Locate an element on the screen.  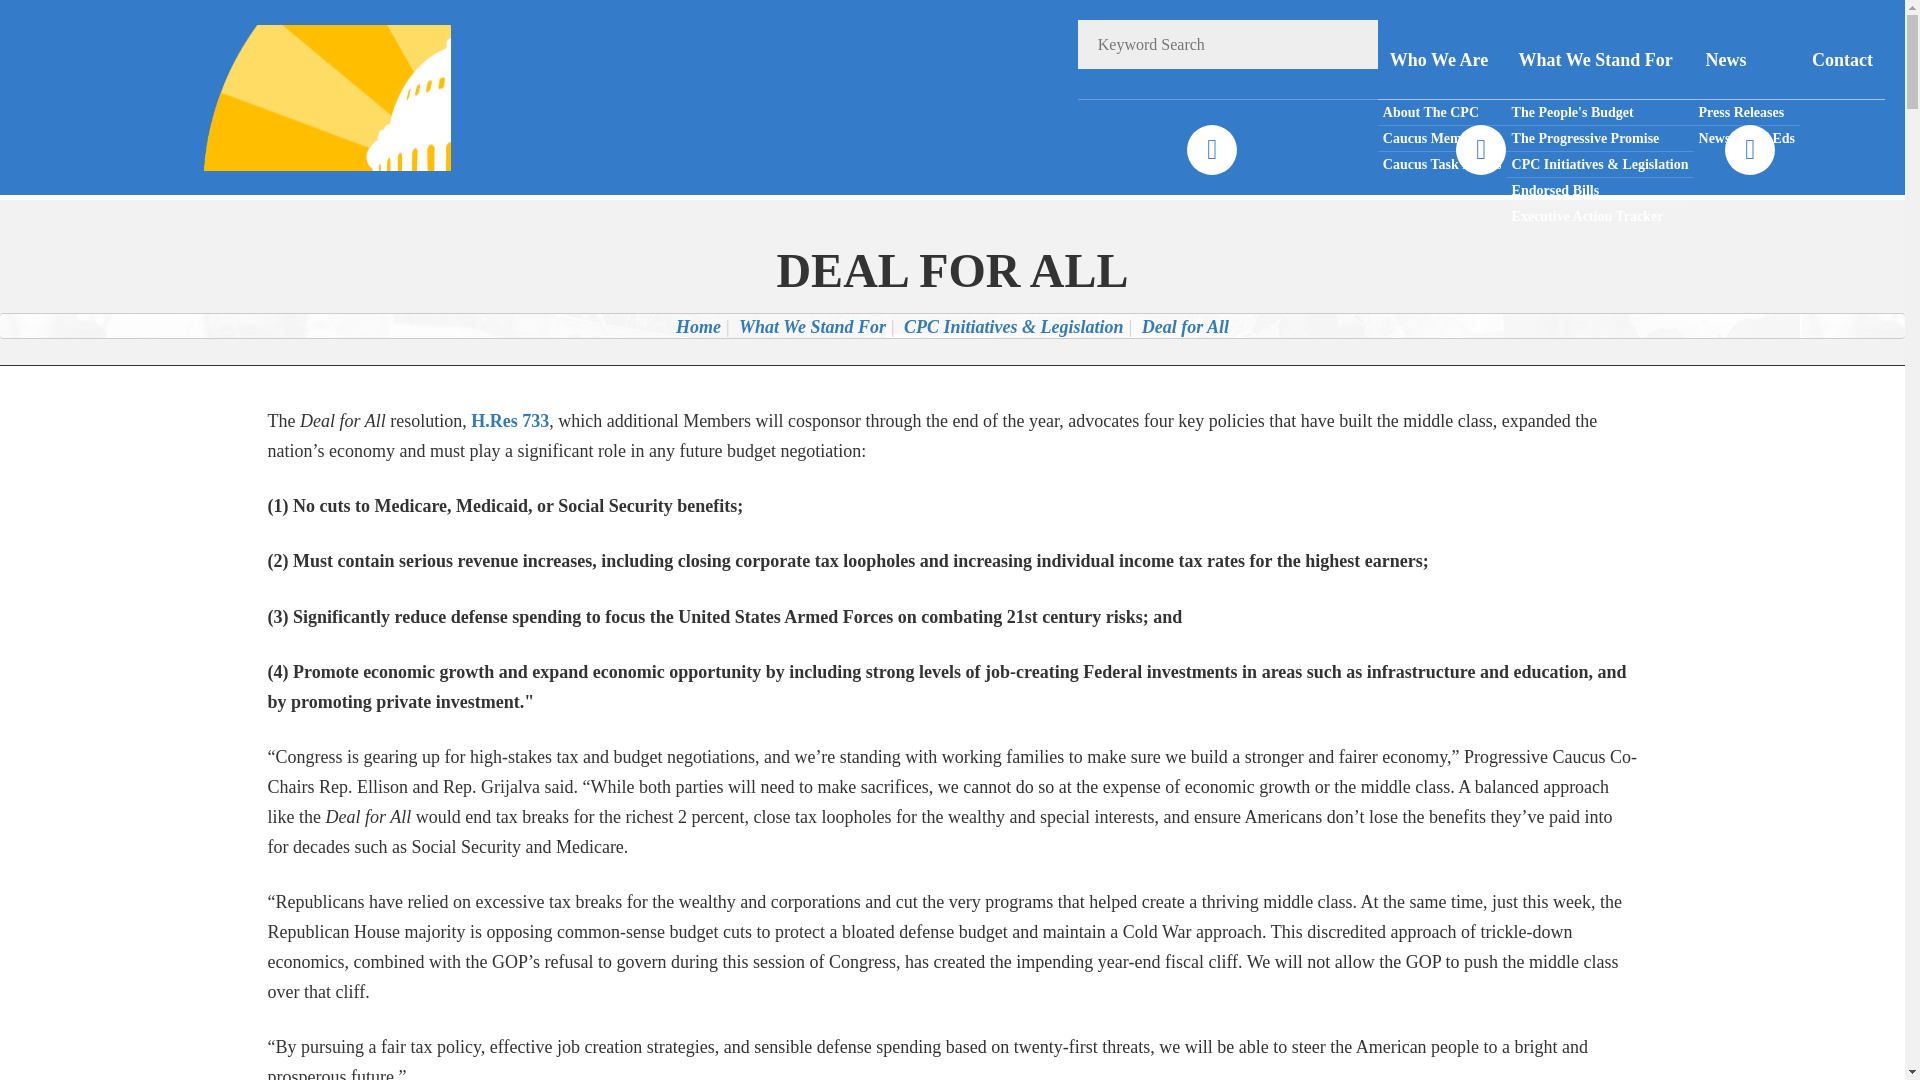
Caucus Task Forces is located at coordinates (1442, 164).